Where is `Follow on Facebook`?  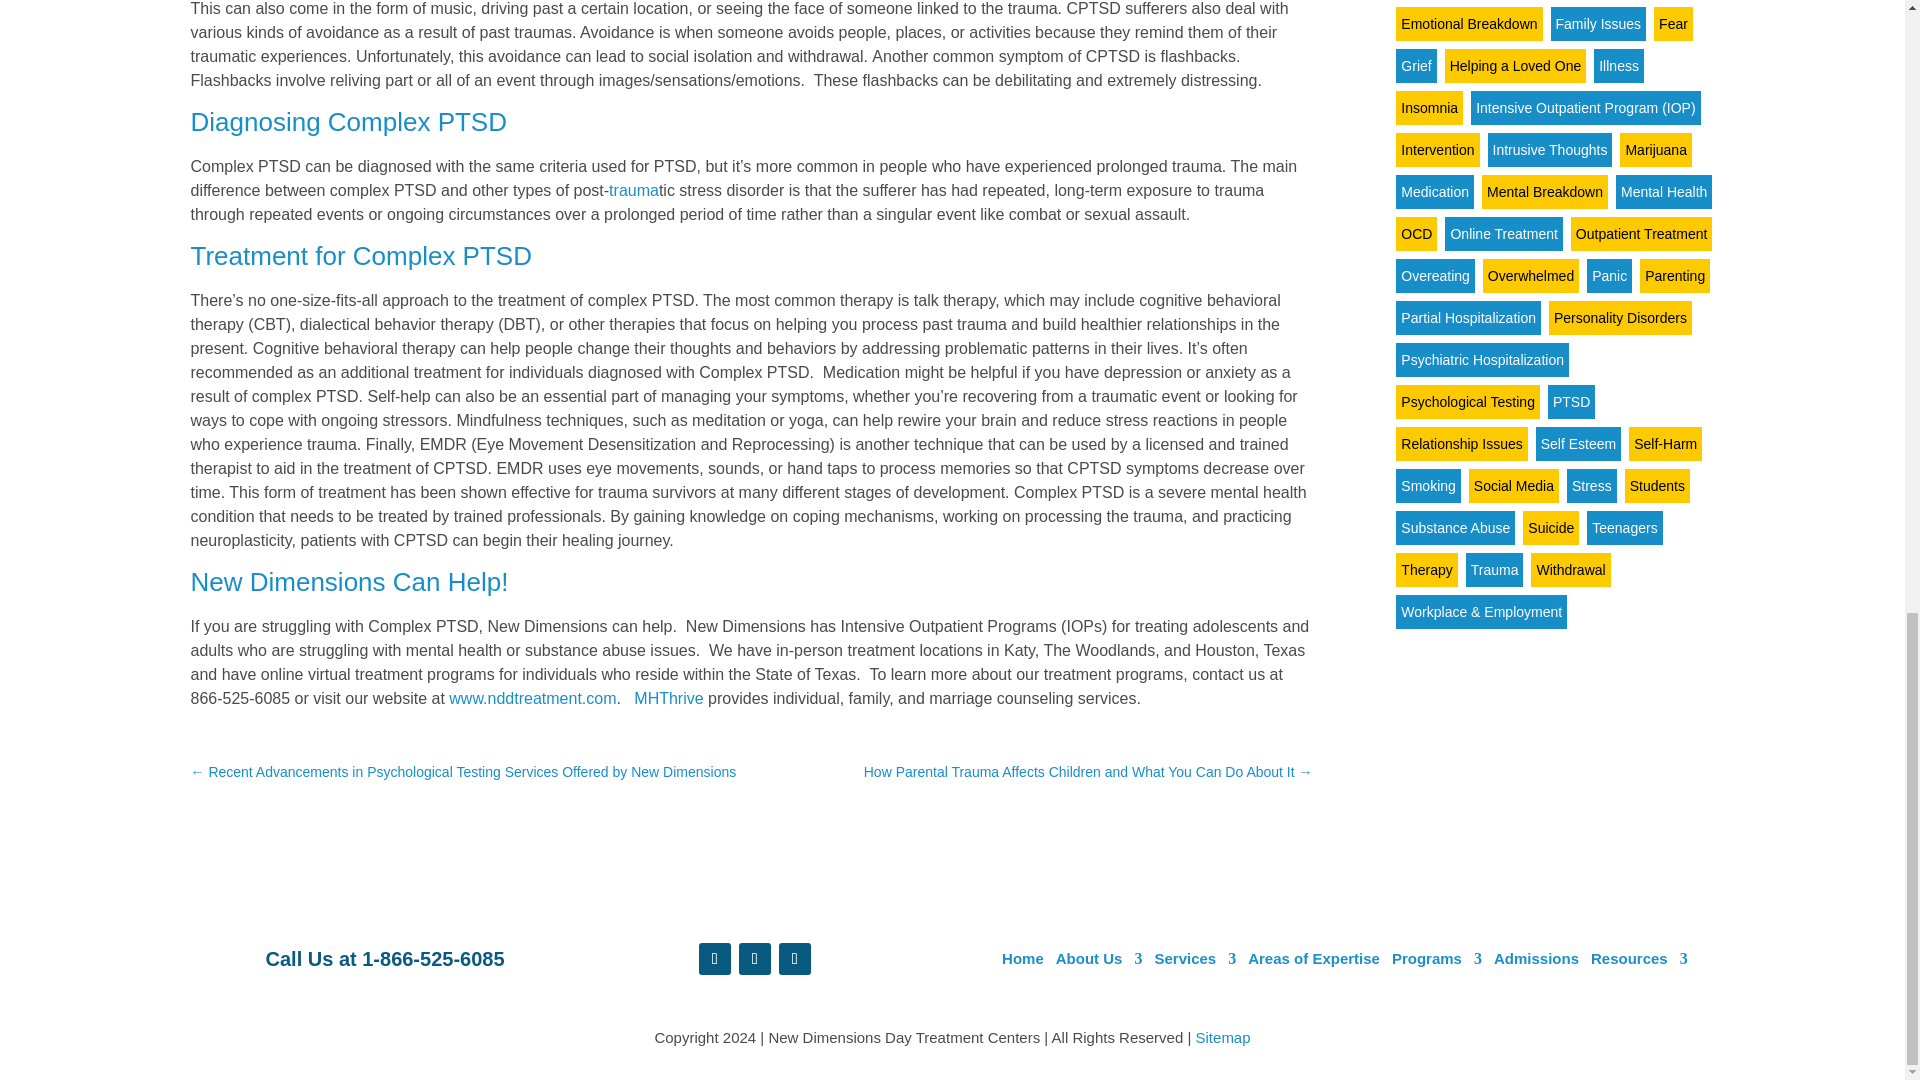
Follow on Facebook is located at coordinates (714, 958).